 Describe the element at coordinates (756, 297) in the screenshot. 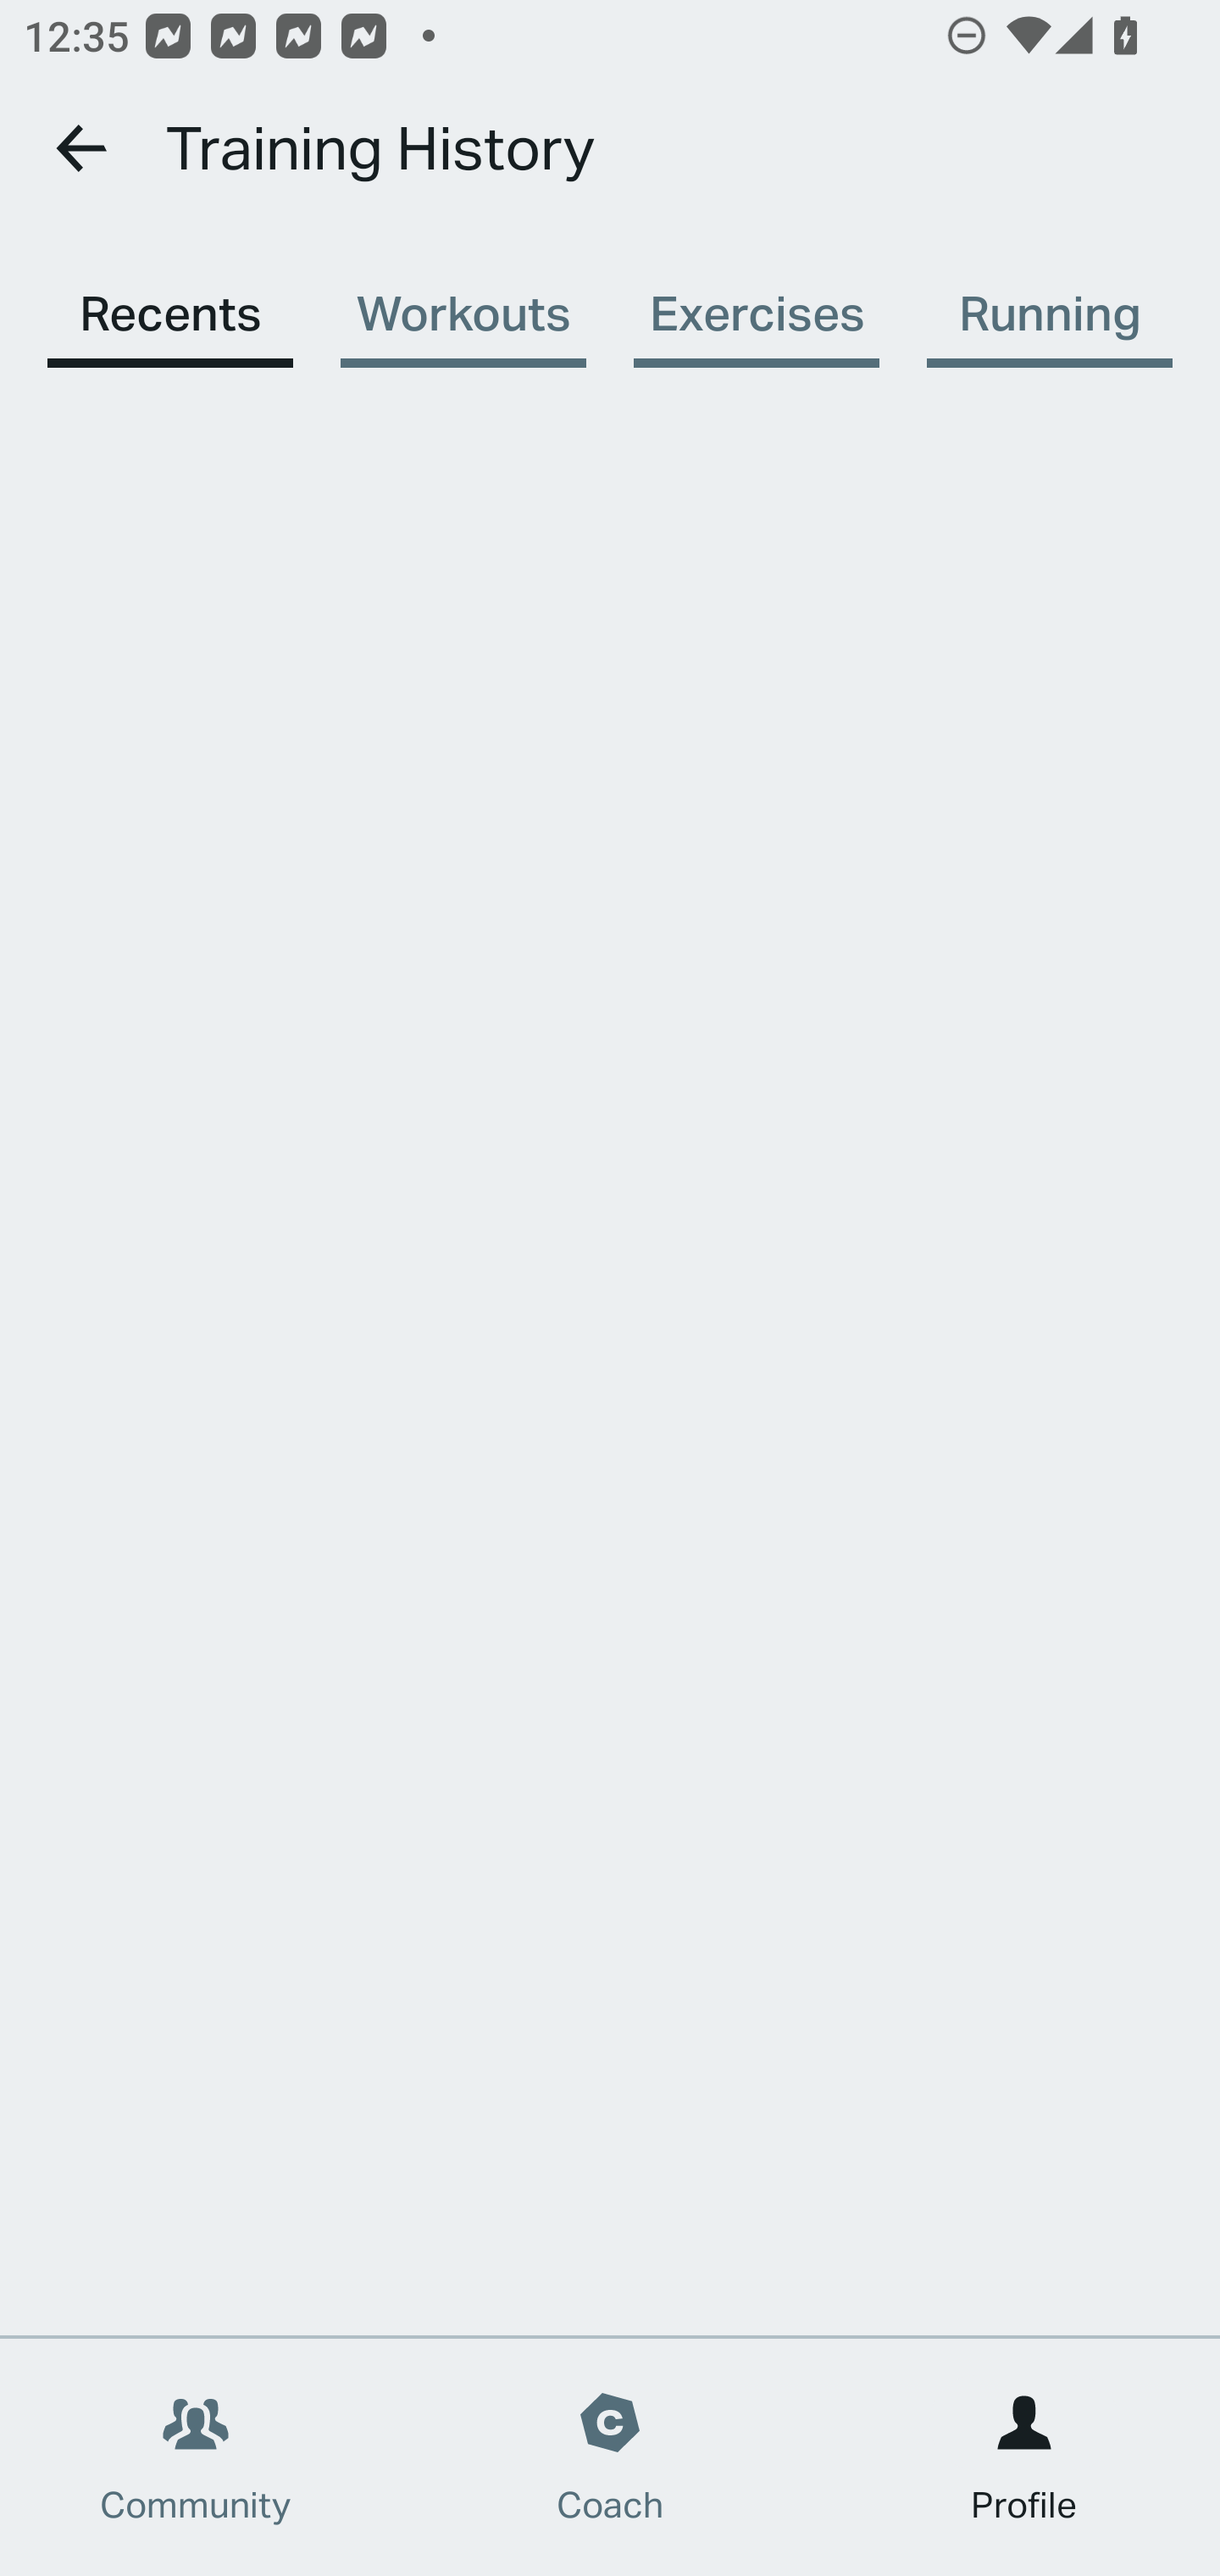

I see `Exercises` at that location.